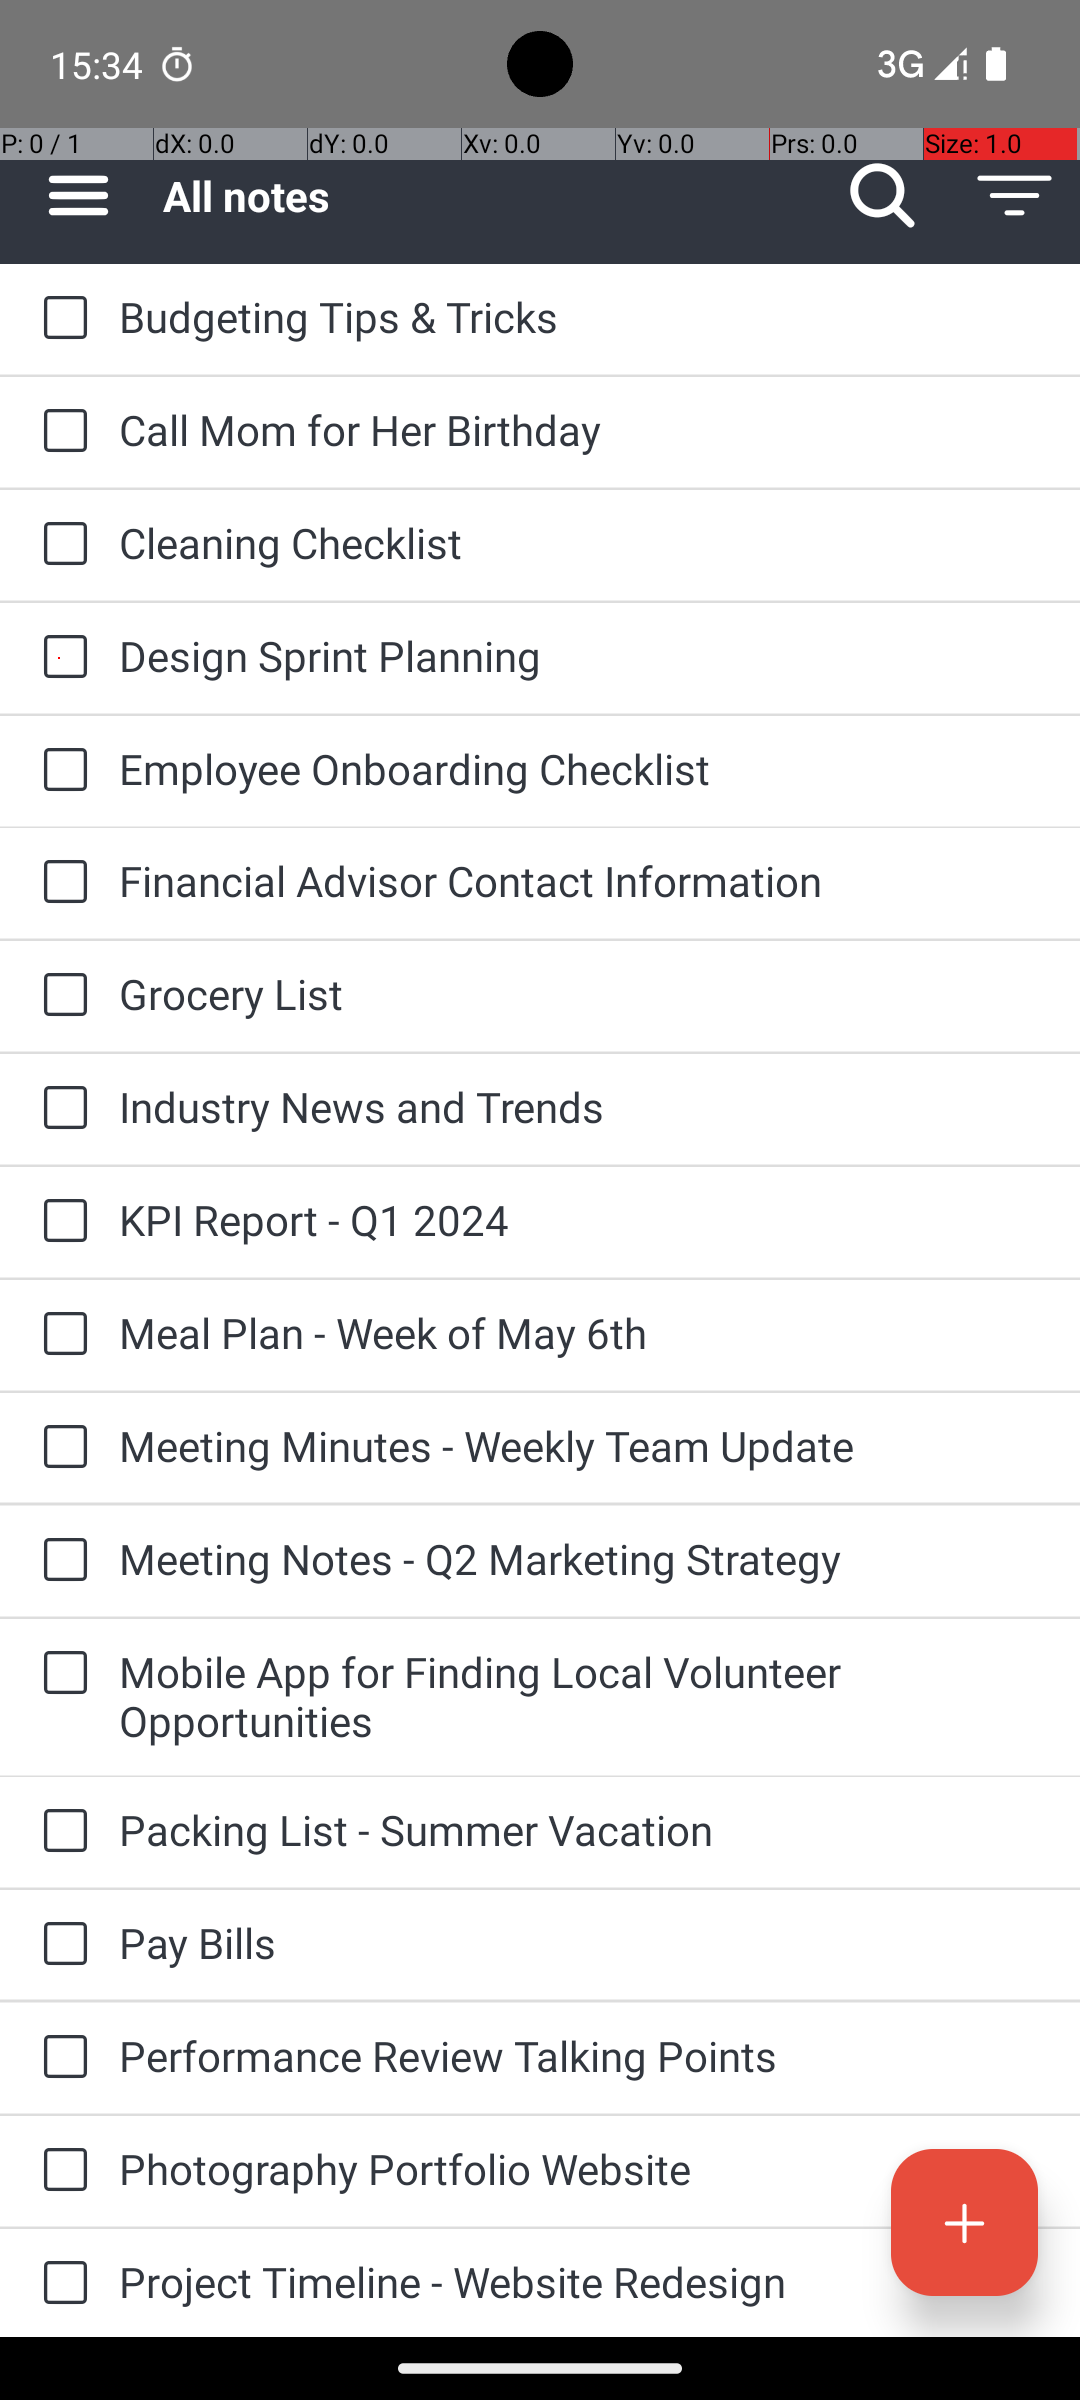 The width and height of the screenshot is (1080, 2400). I want to click on to-do: Design Sprint Planning, so click(60, 658).